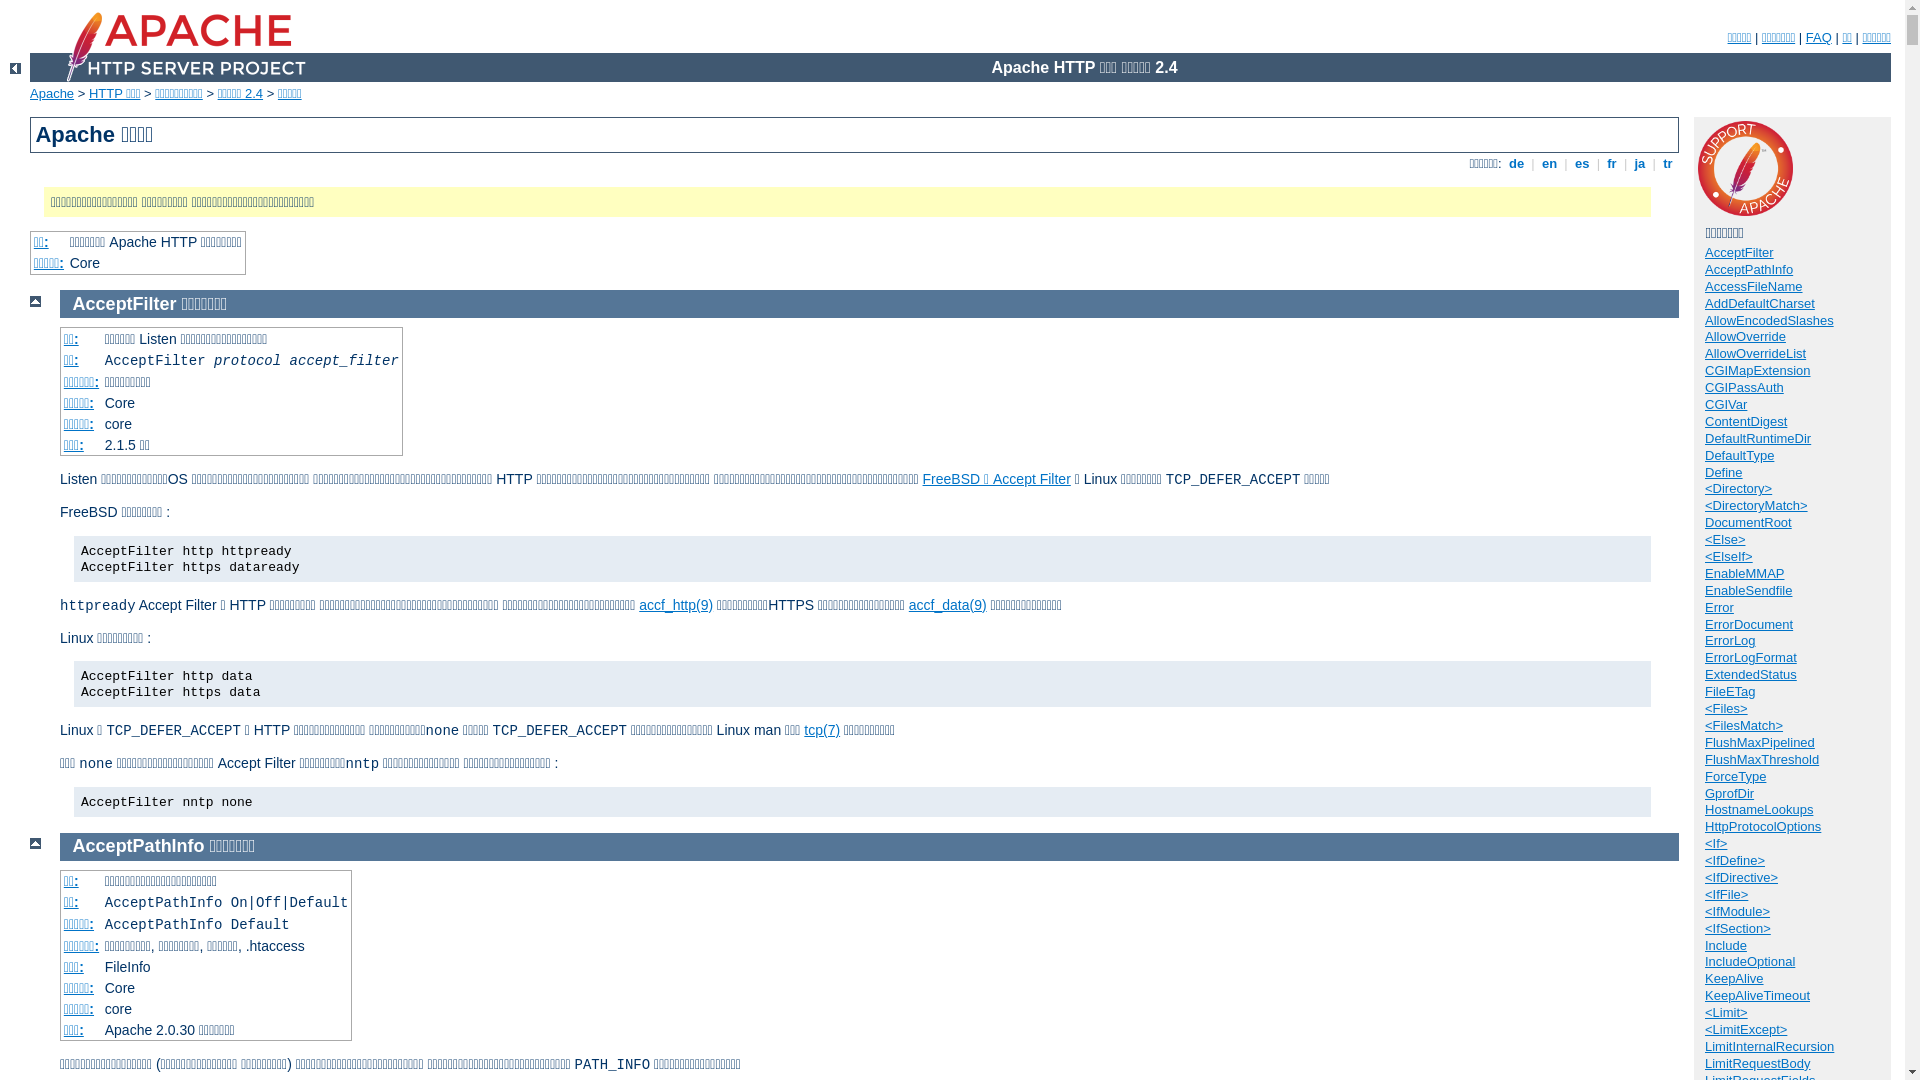 This screenshot has width=1920, height=1080. Describe the element at coordinates (1770, 1046) in the screenshot. I see `LimitInternalRecursion` at that location.